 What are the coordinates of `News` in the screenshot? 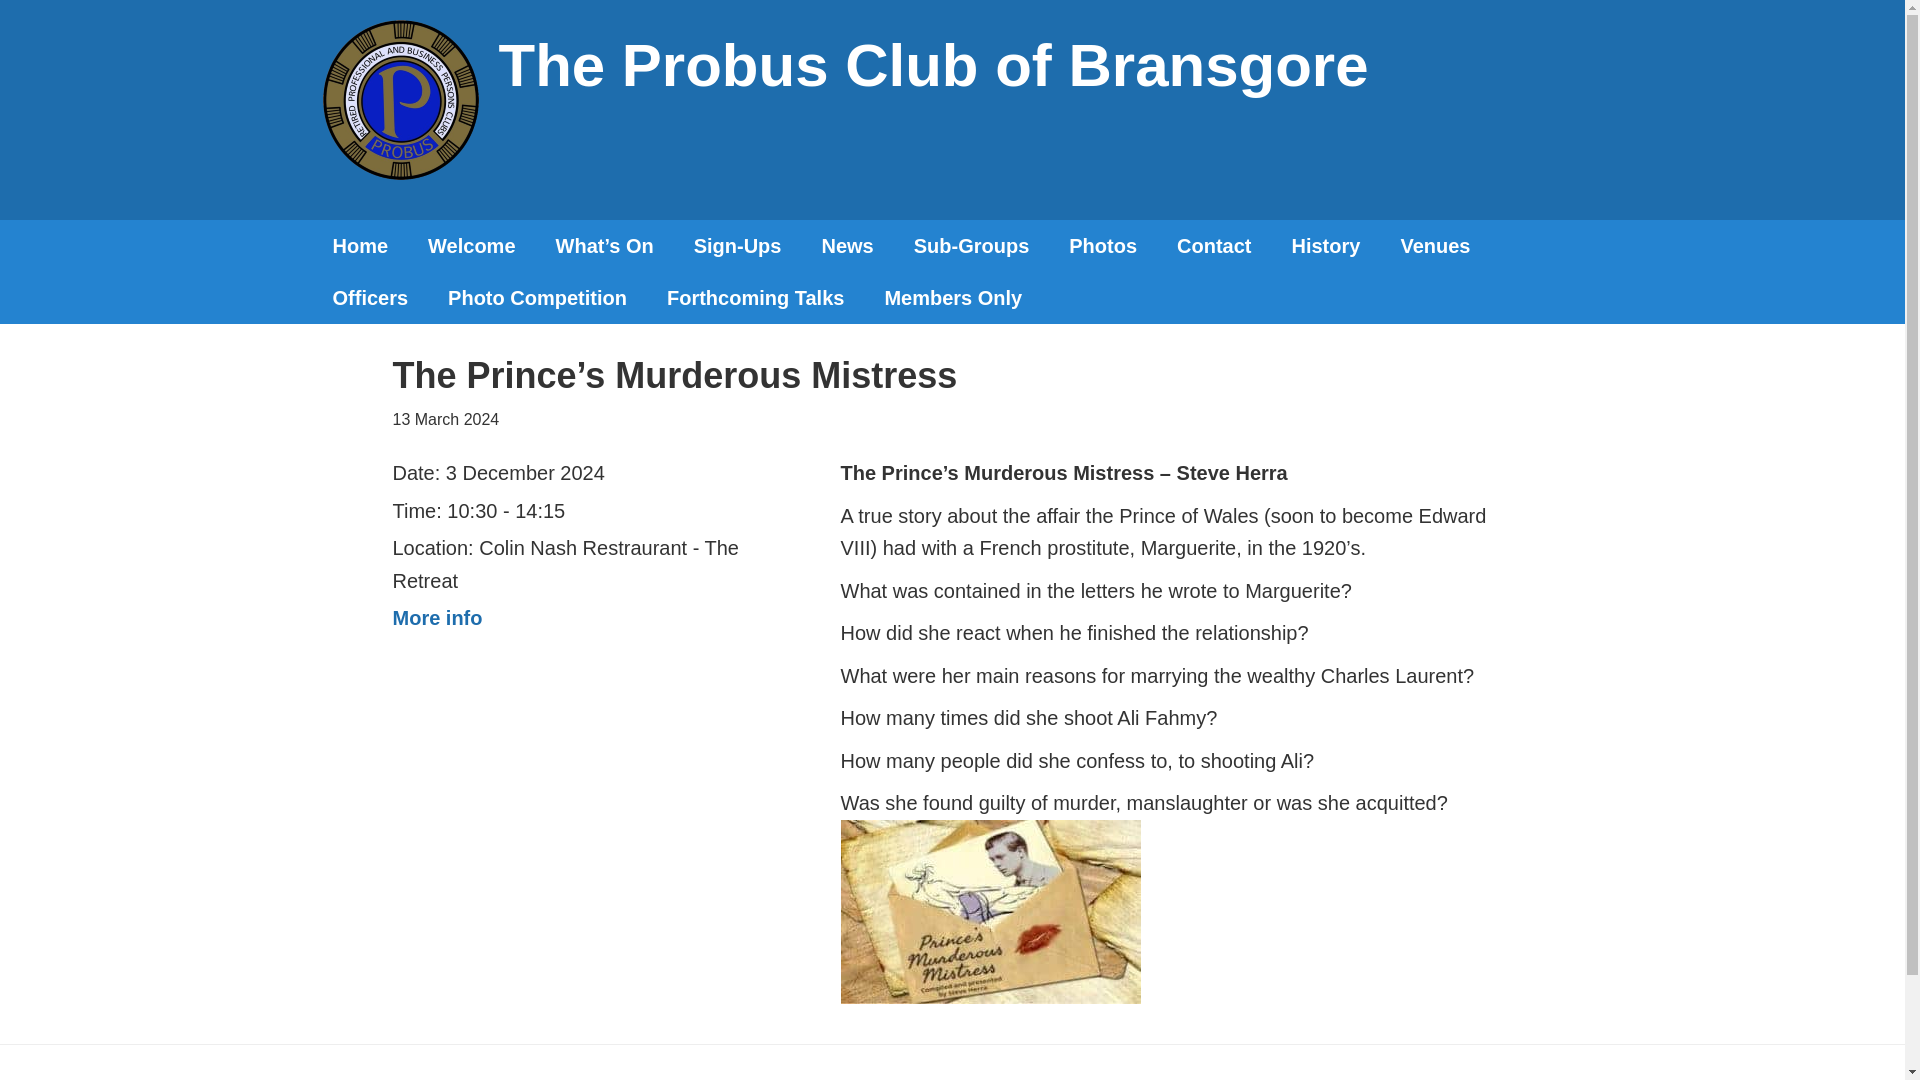 It's located at (846, 246).